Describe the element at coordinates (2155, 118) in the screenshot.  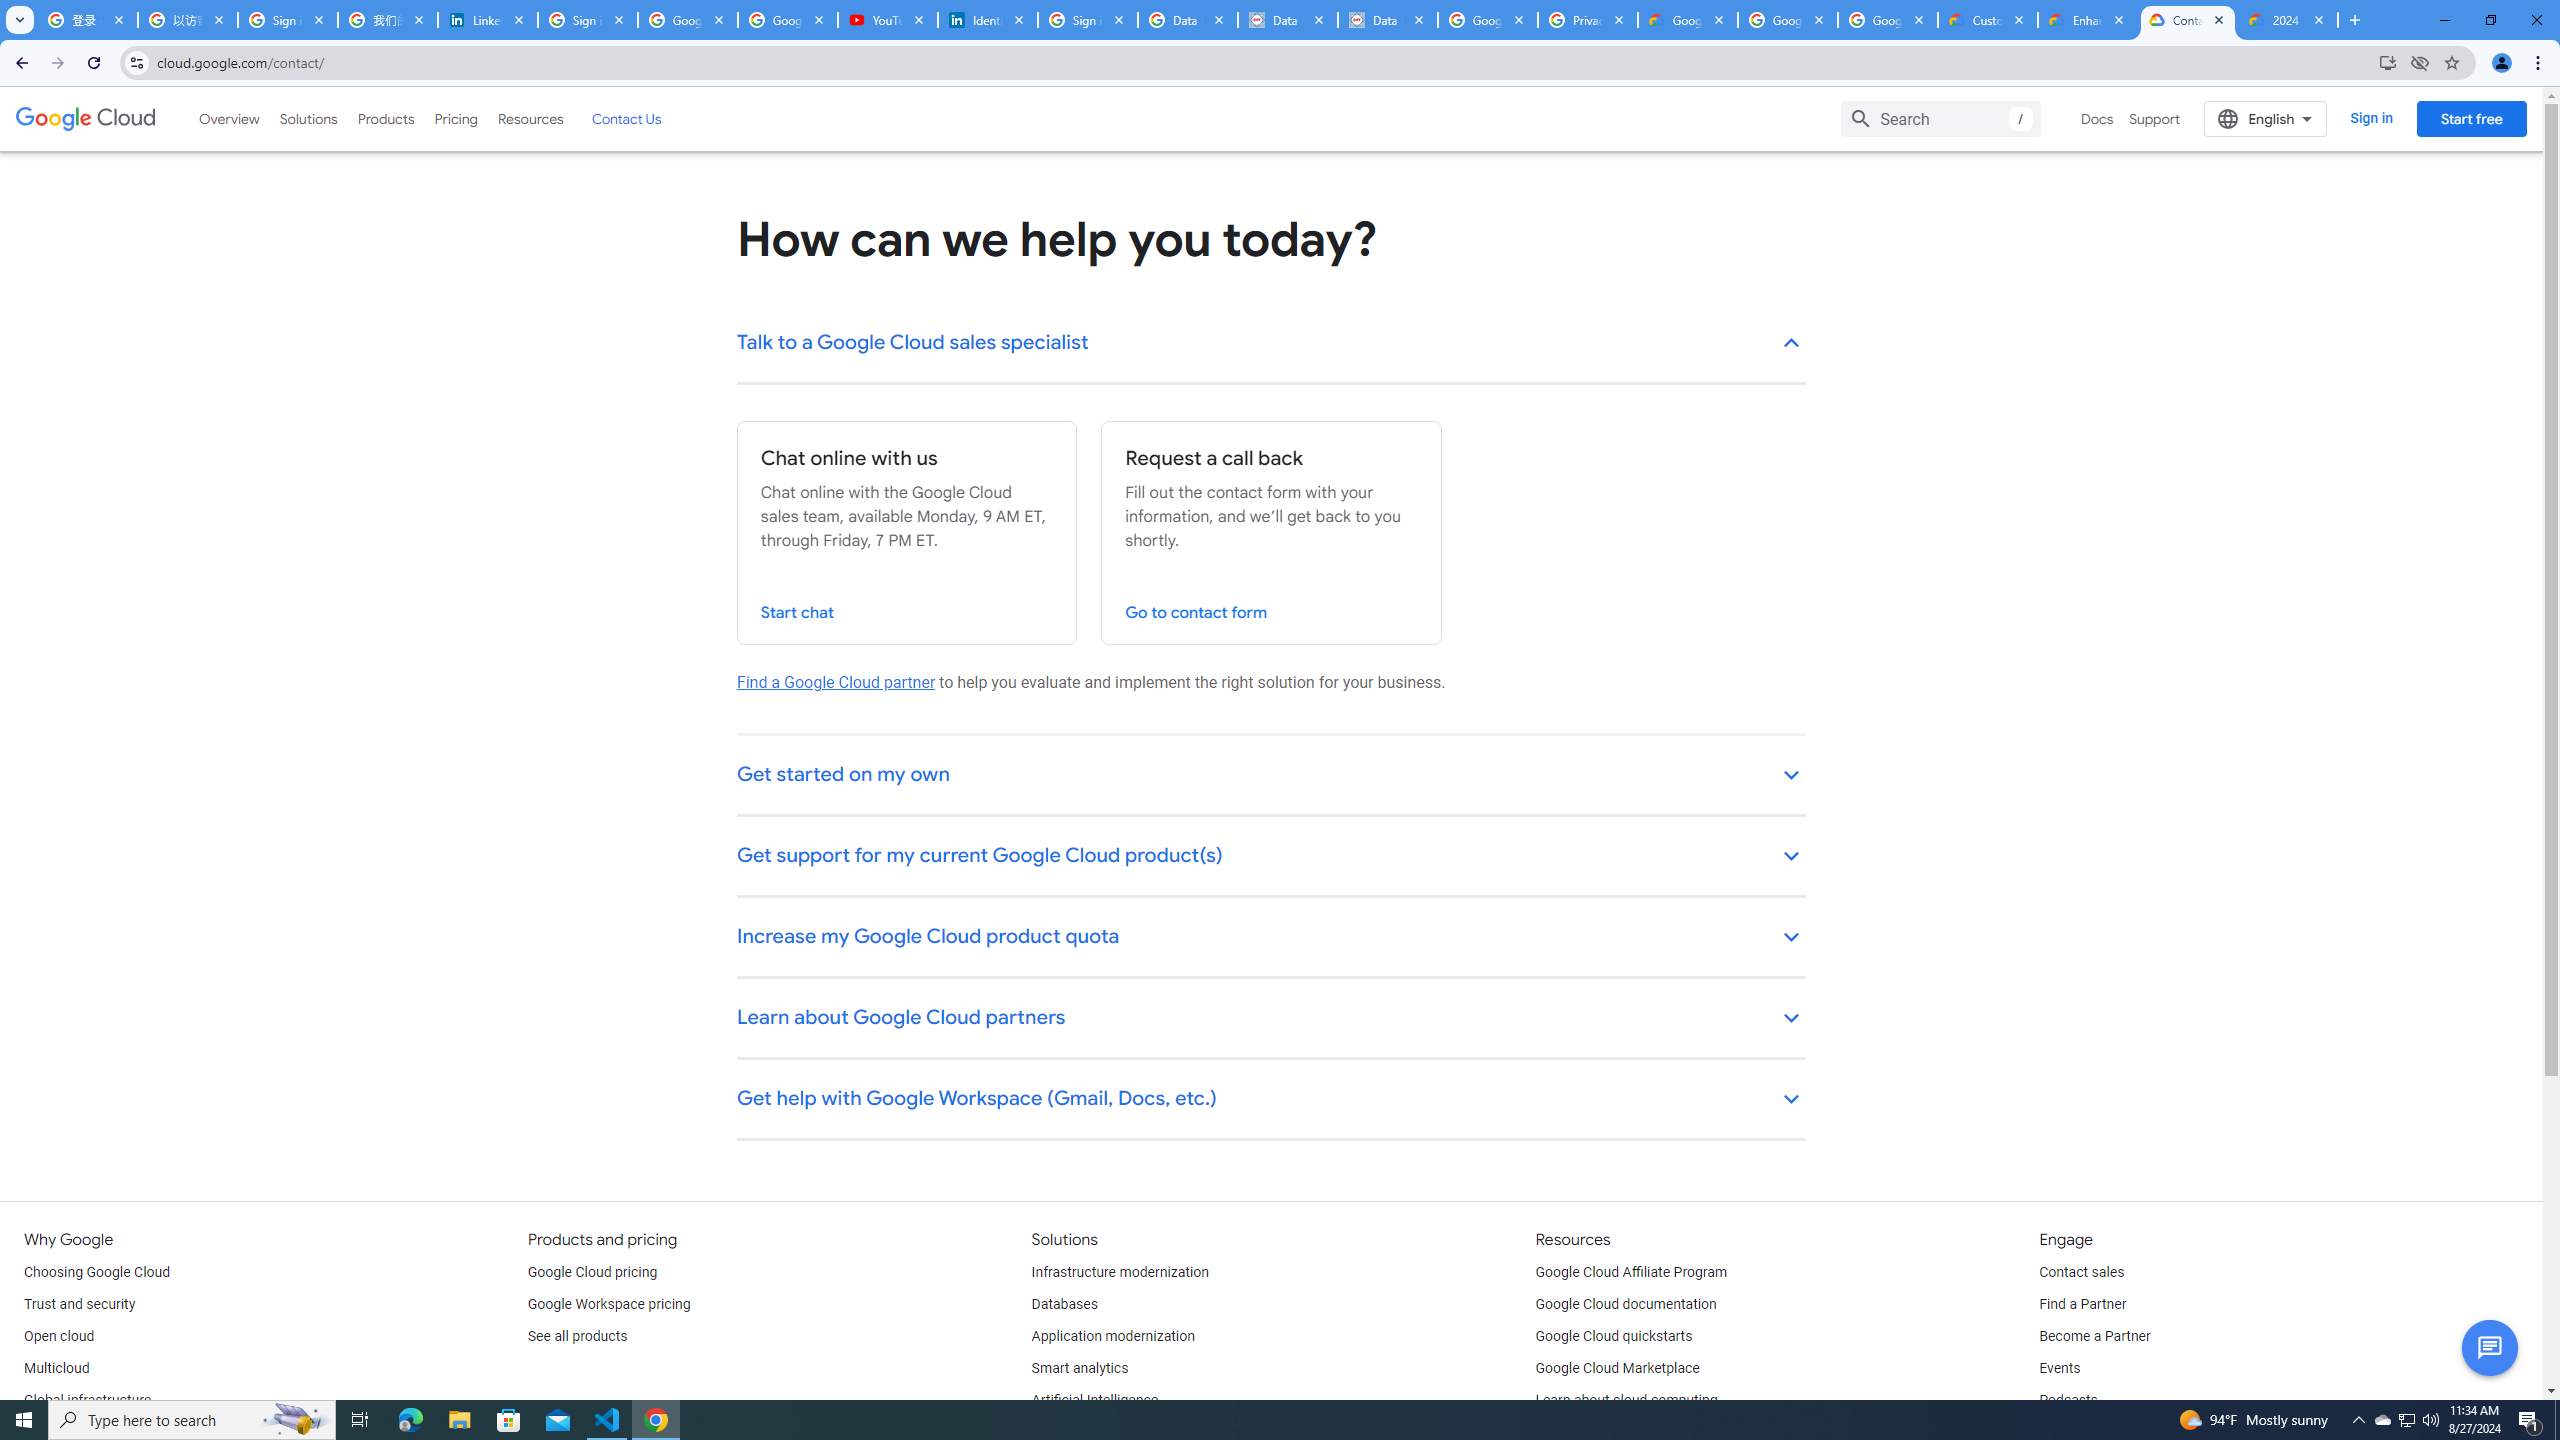
I see `Support` at that location.